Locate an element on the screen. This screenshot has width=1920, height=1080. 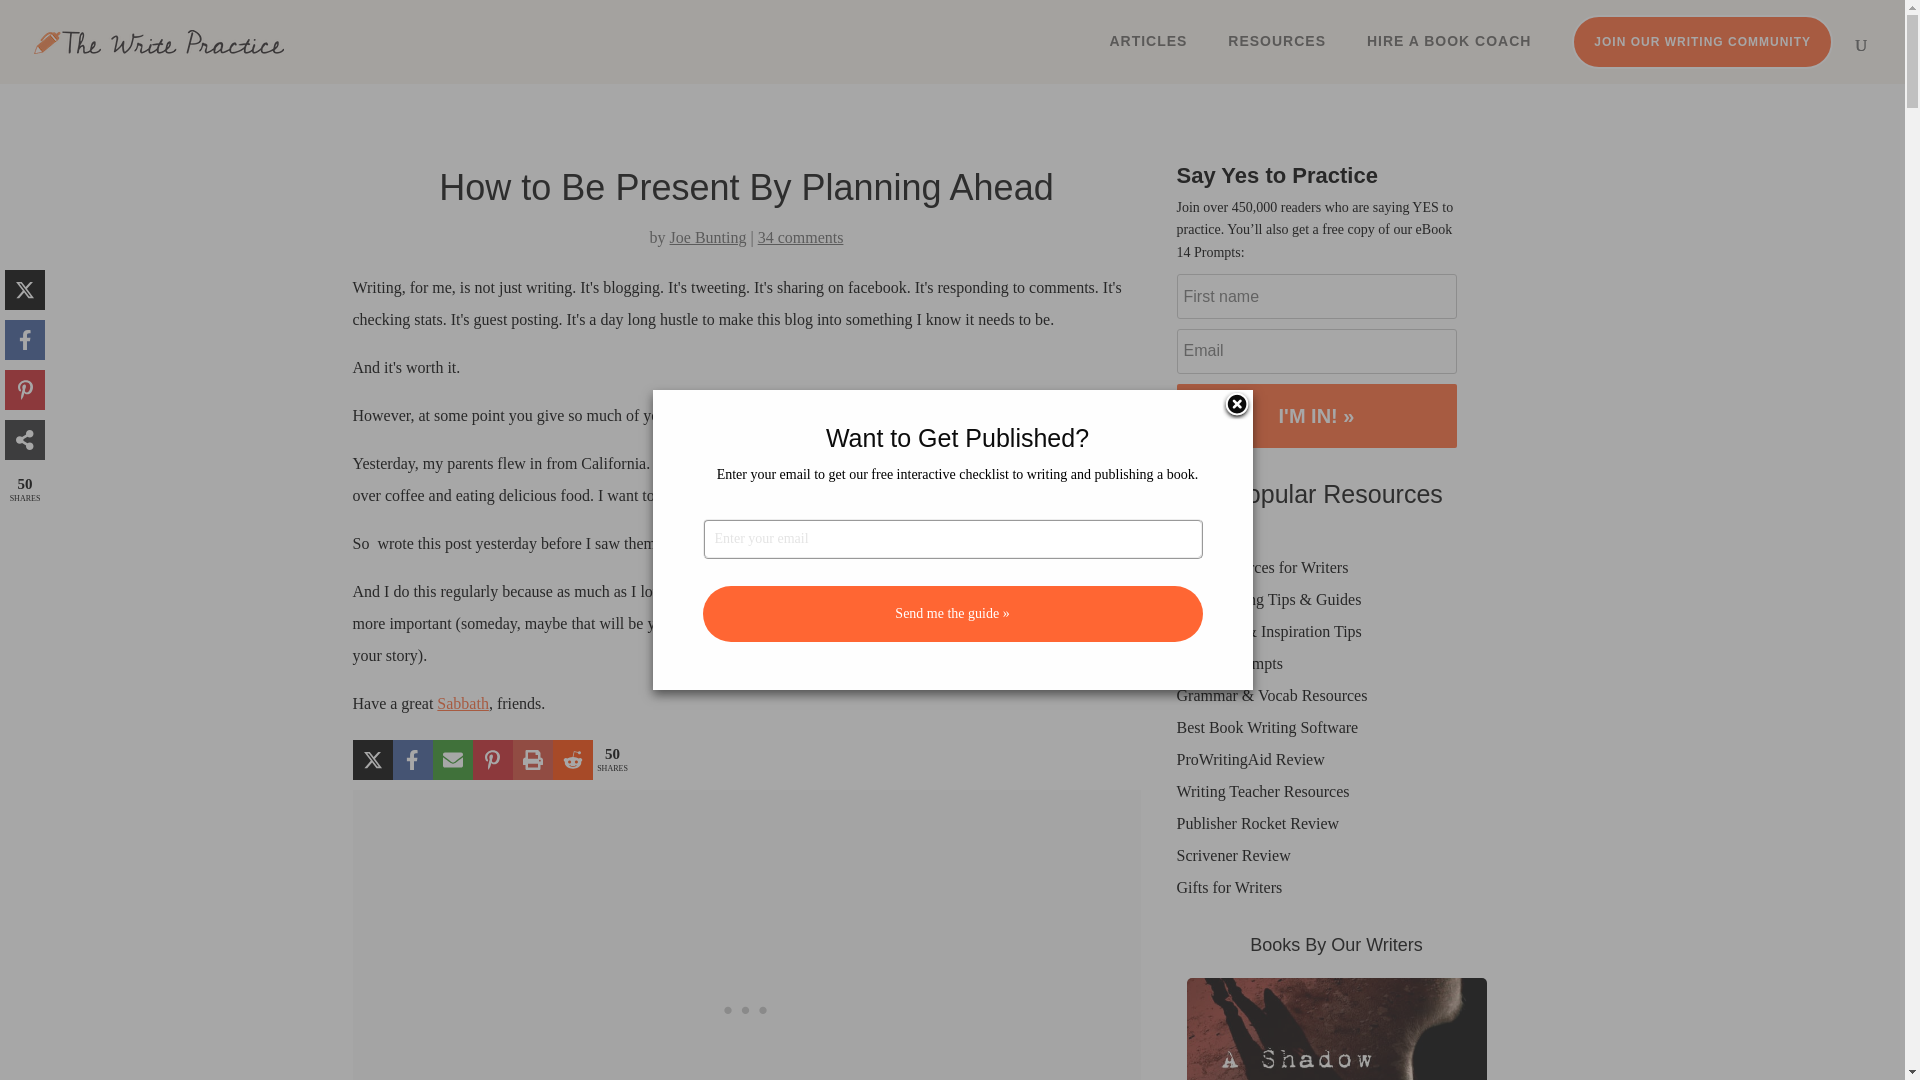
HIRE A BOOK COACH is located at coordinates (1450, 48).